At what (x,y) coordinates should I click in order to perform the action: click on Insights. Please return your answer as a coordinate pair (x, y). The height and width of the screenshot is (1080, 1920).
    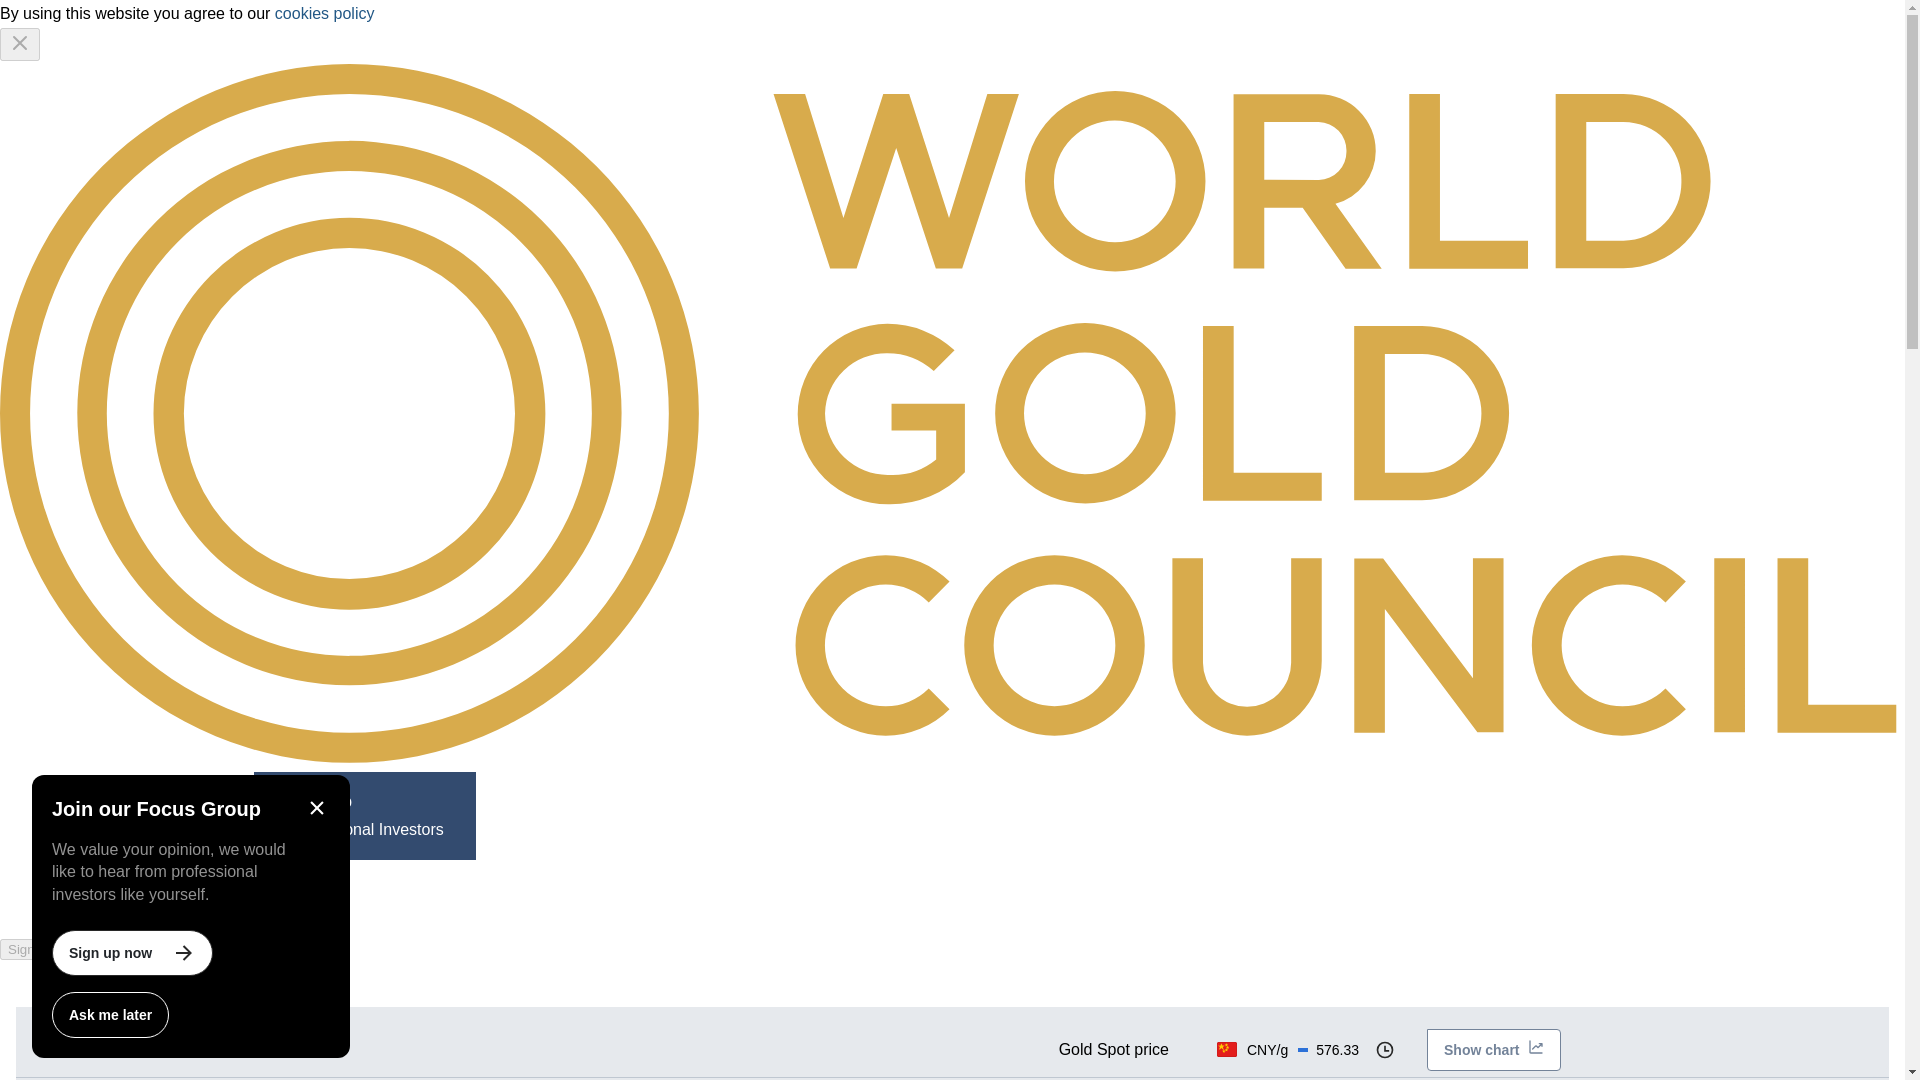
    Looking at the image, I should click on (489, 992).